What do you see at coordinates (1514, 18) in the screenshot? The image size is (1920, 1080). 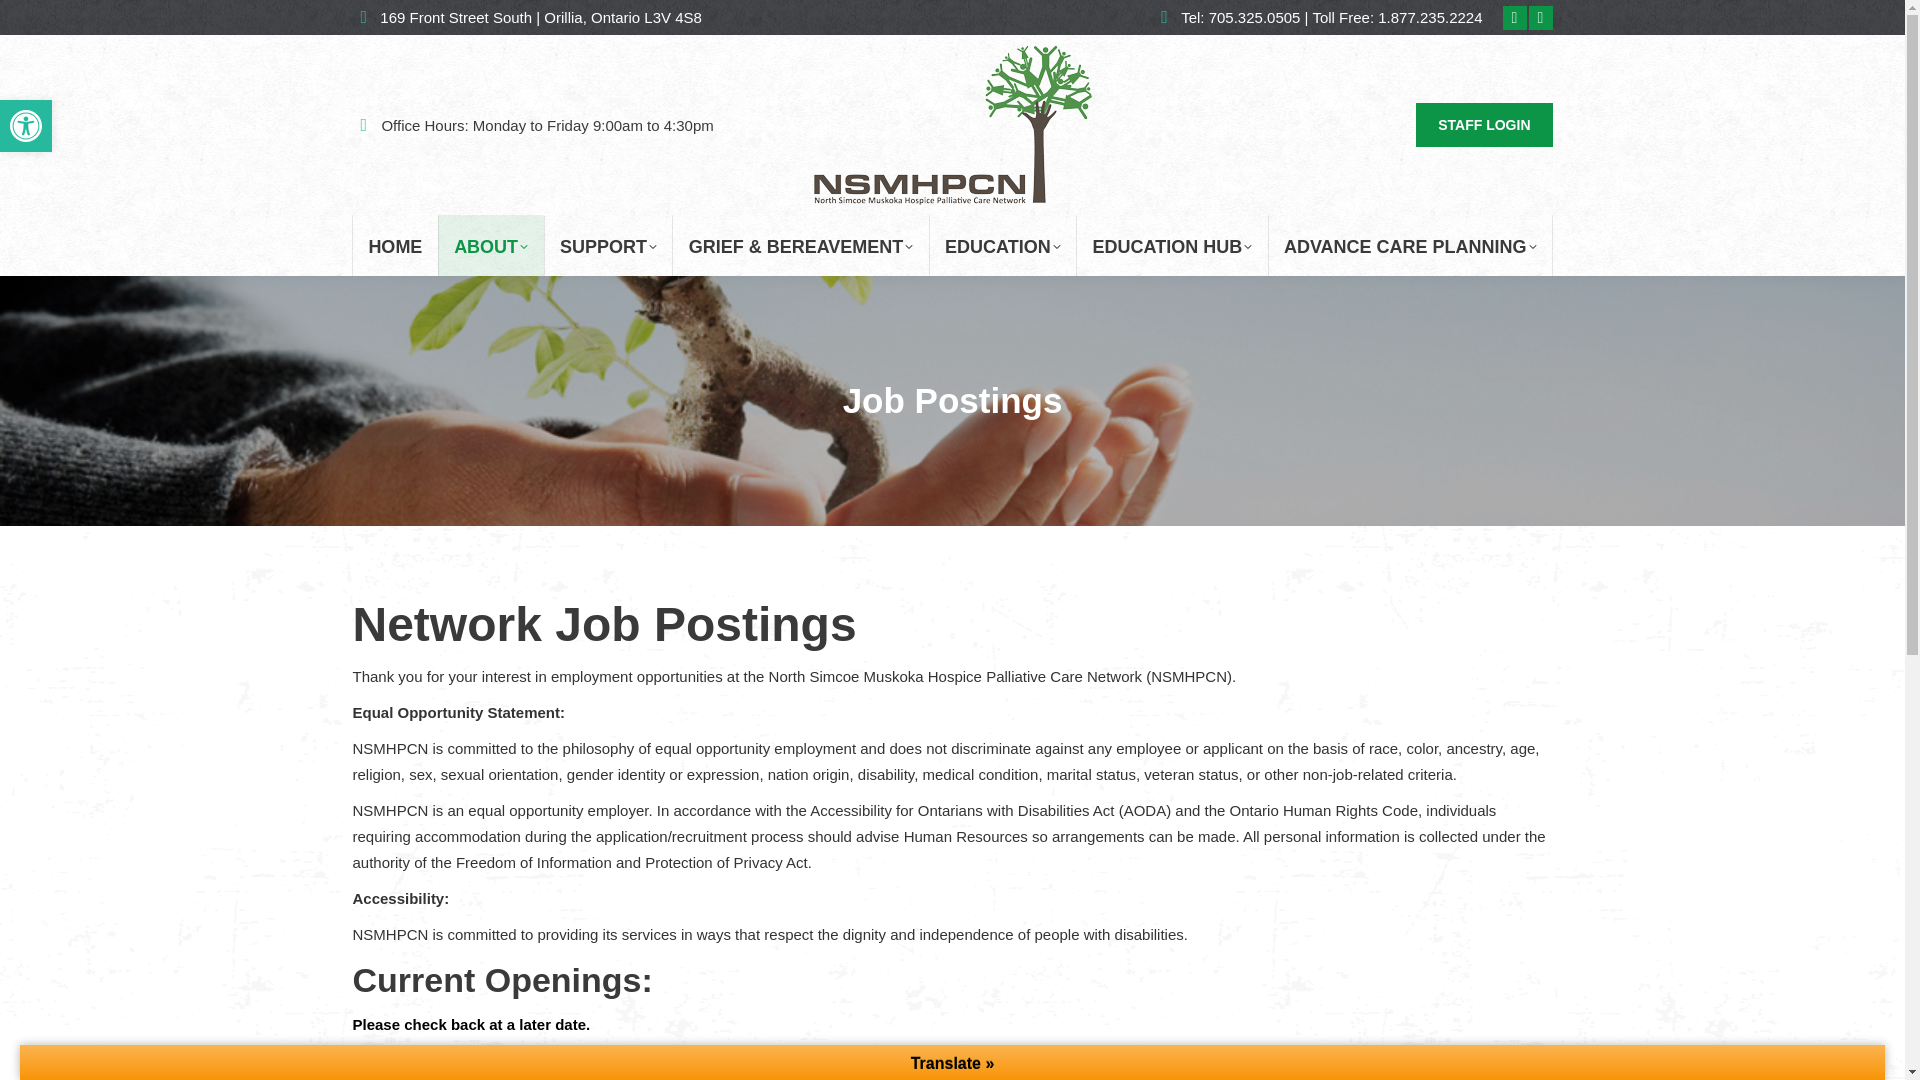 I see `Accessibility` at bounding box center [1514, 18].